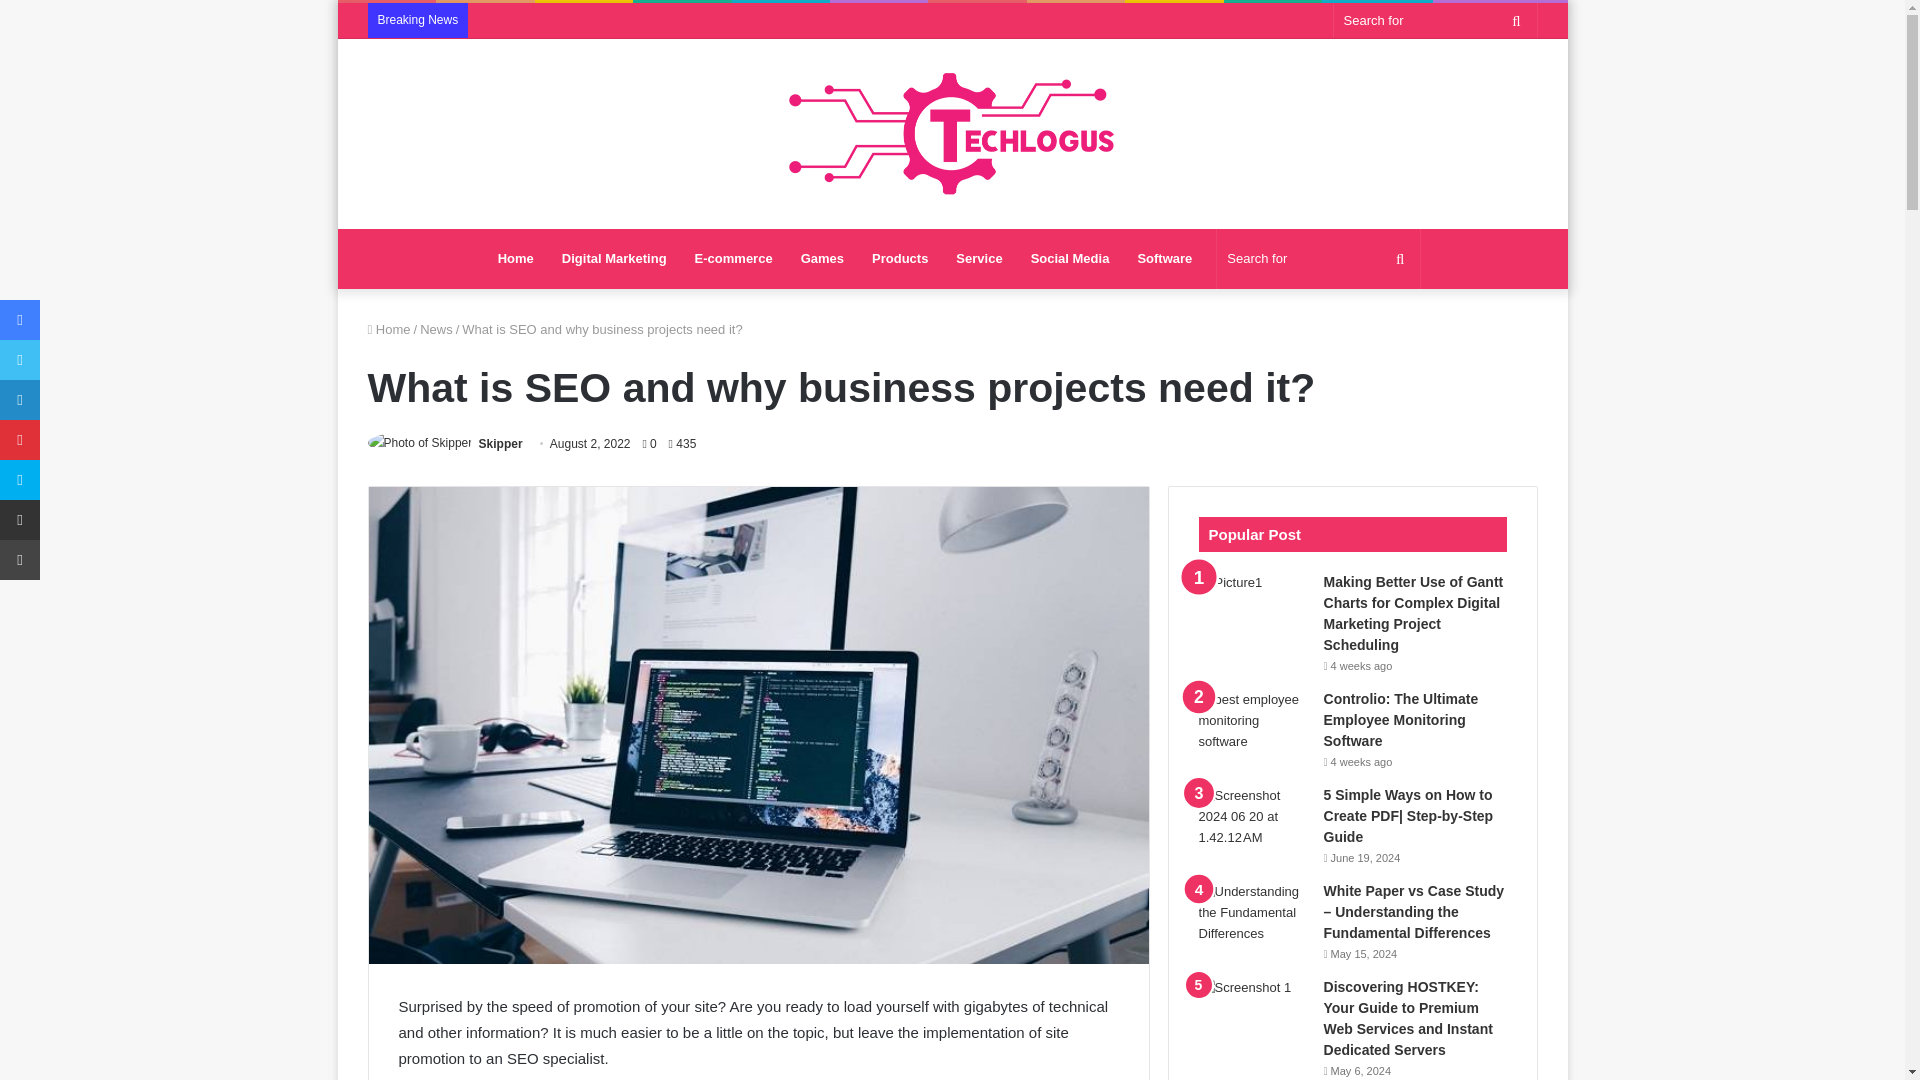 The height and width of the screenshot is (1080, 1920). I want to click on Home, so click(515, 258).